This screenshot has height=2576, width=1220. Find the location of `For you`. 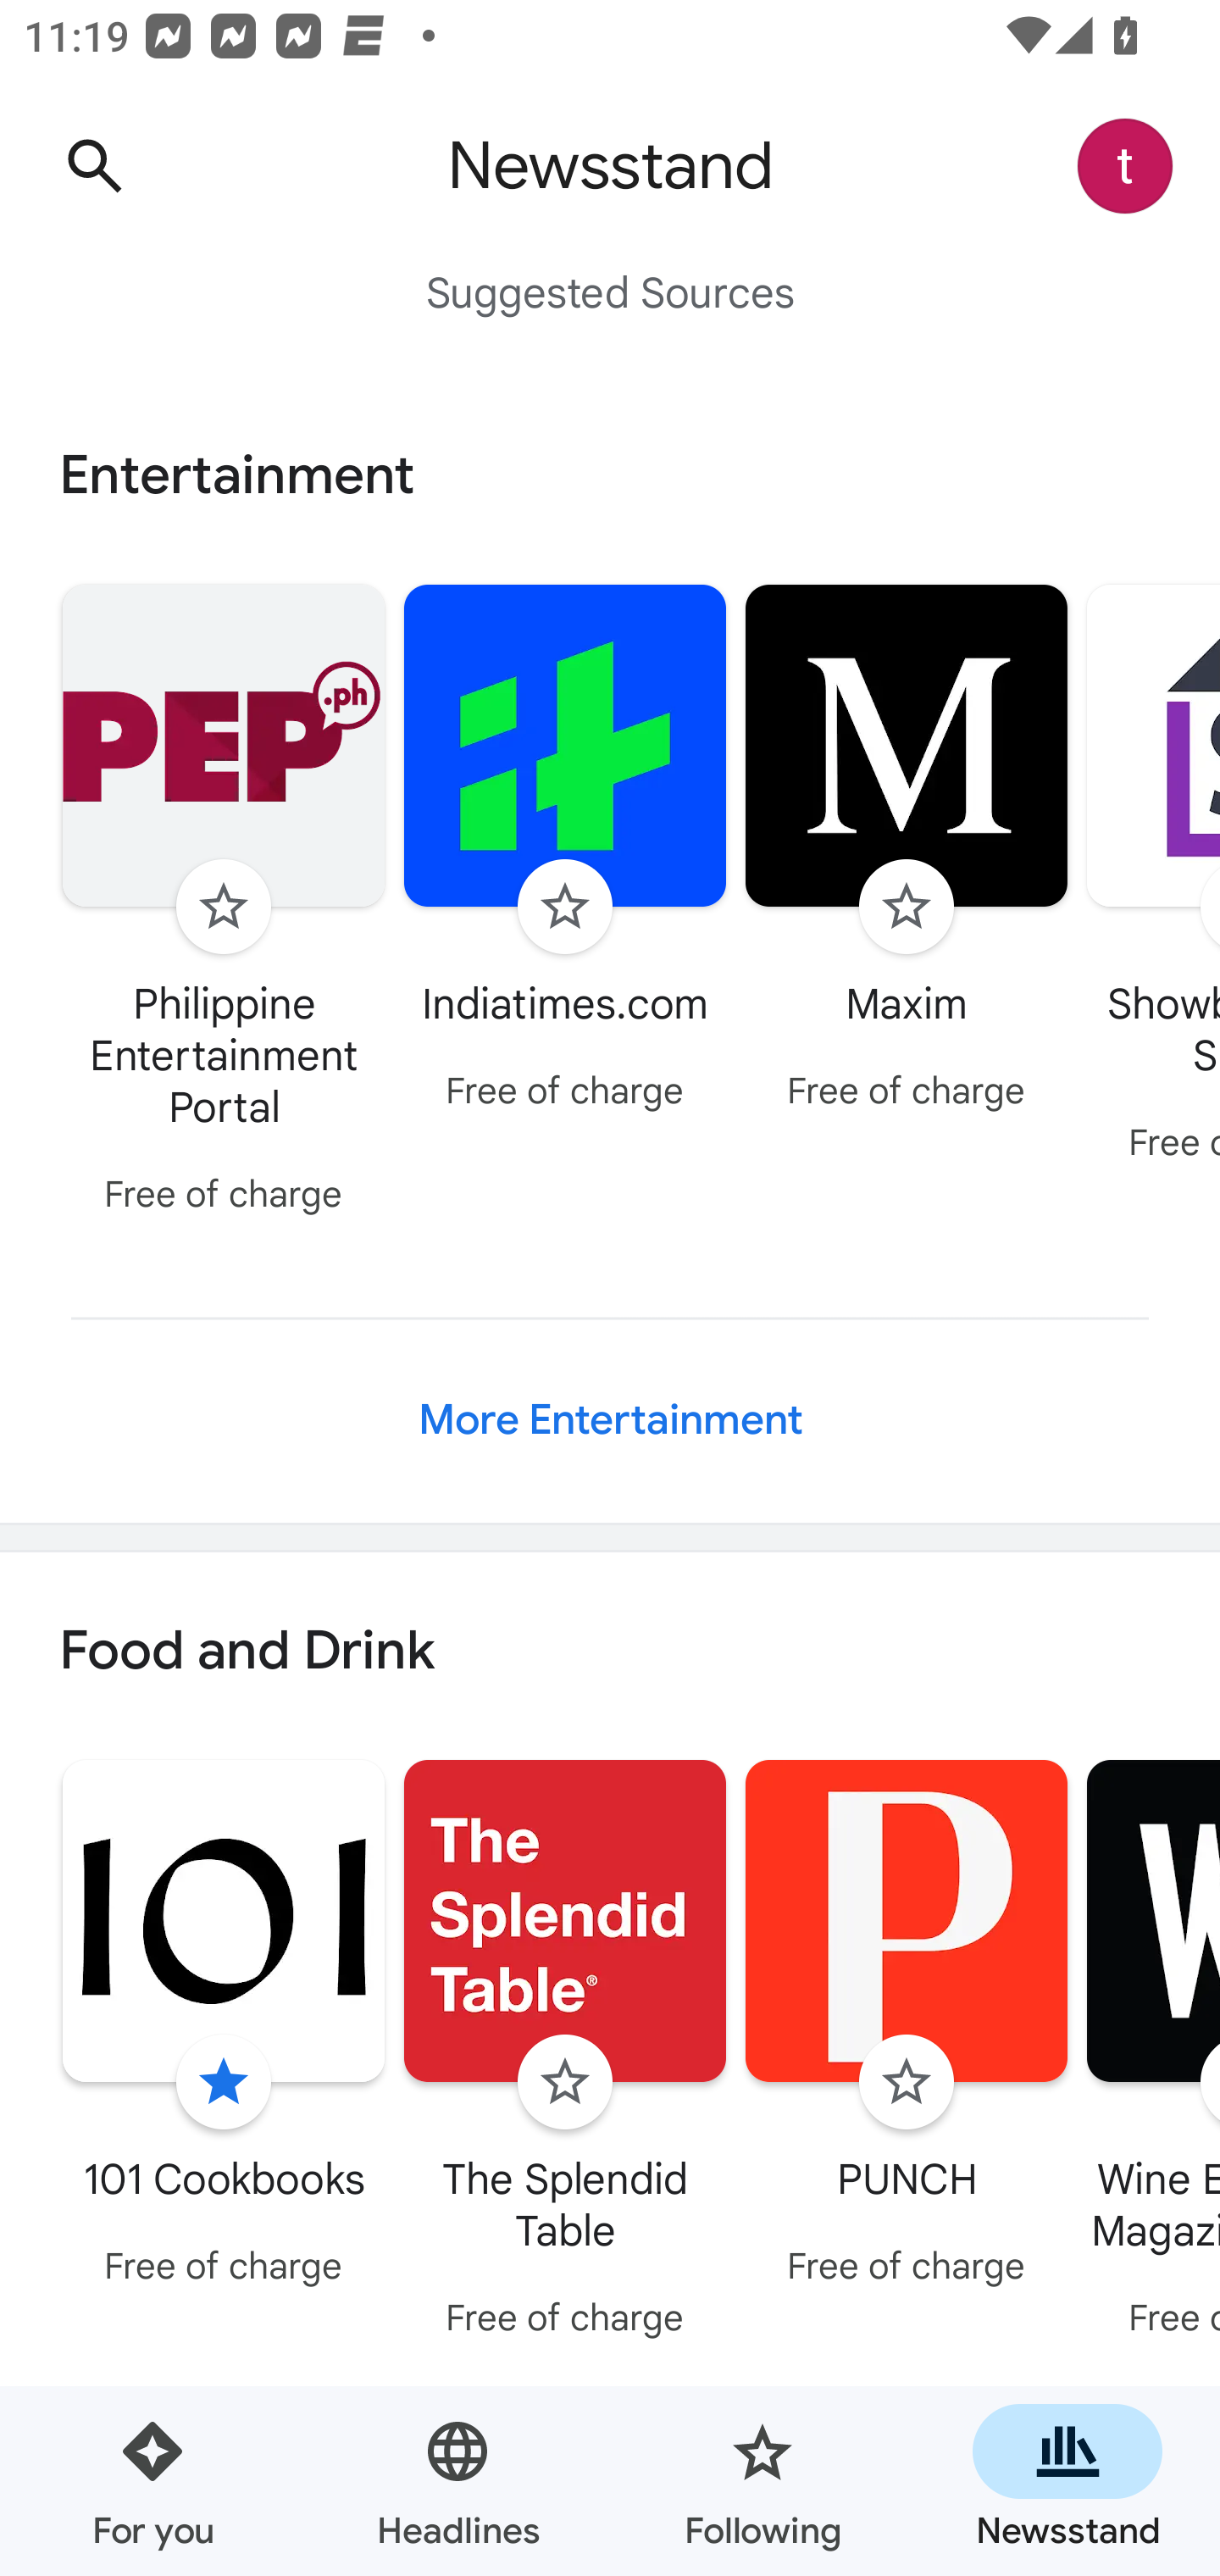

For you is located at coordinates (152, 2481).